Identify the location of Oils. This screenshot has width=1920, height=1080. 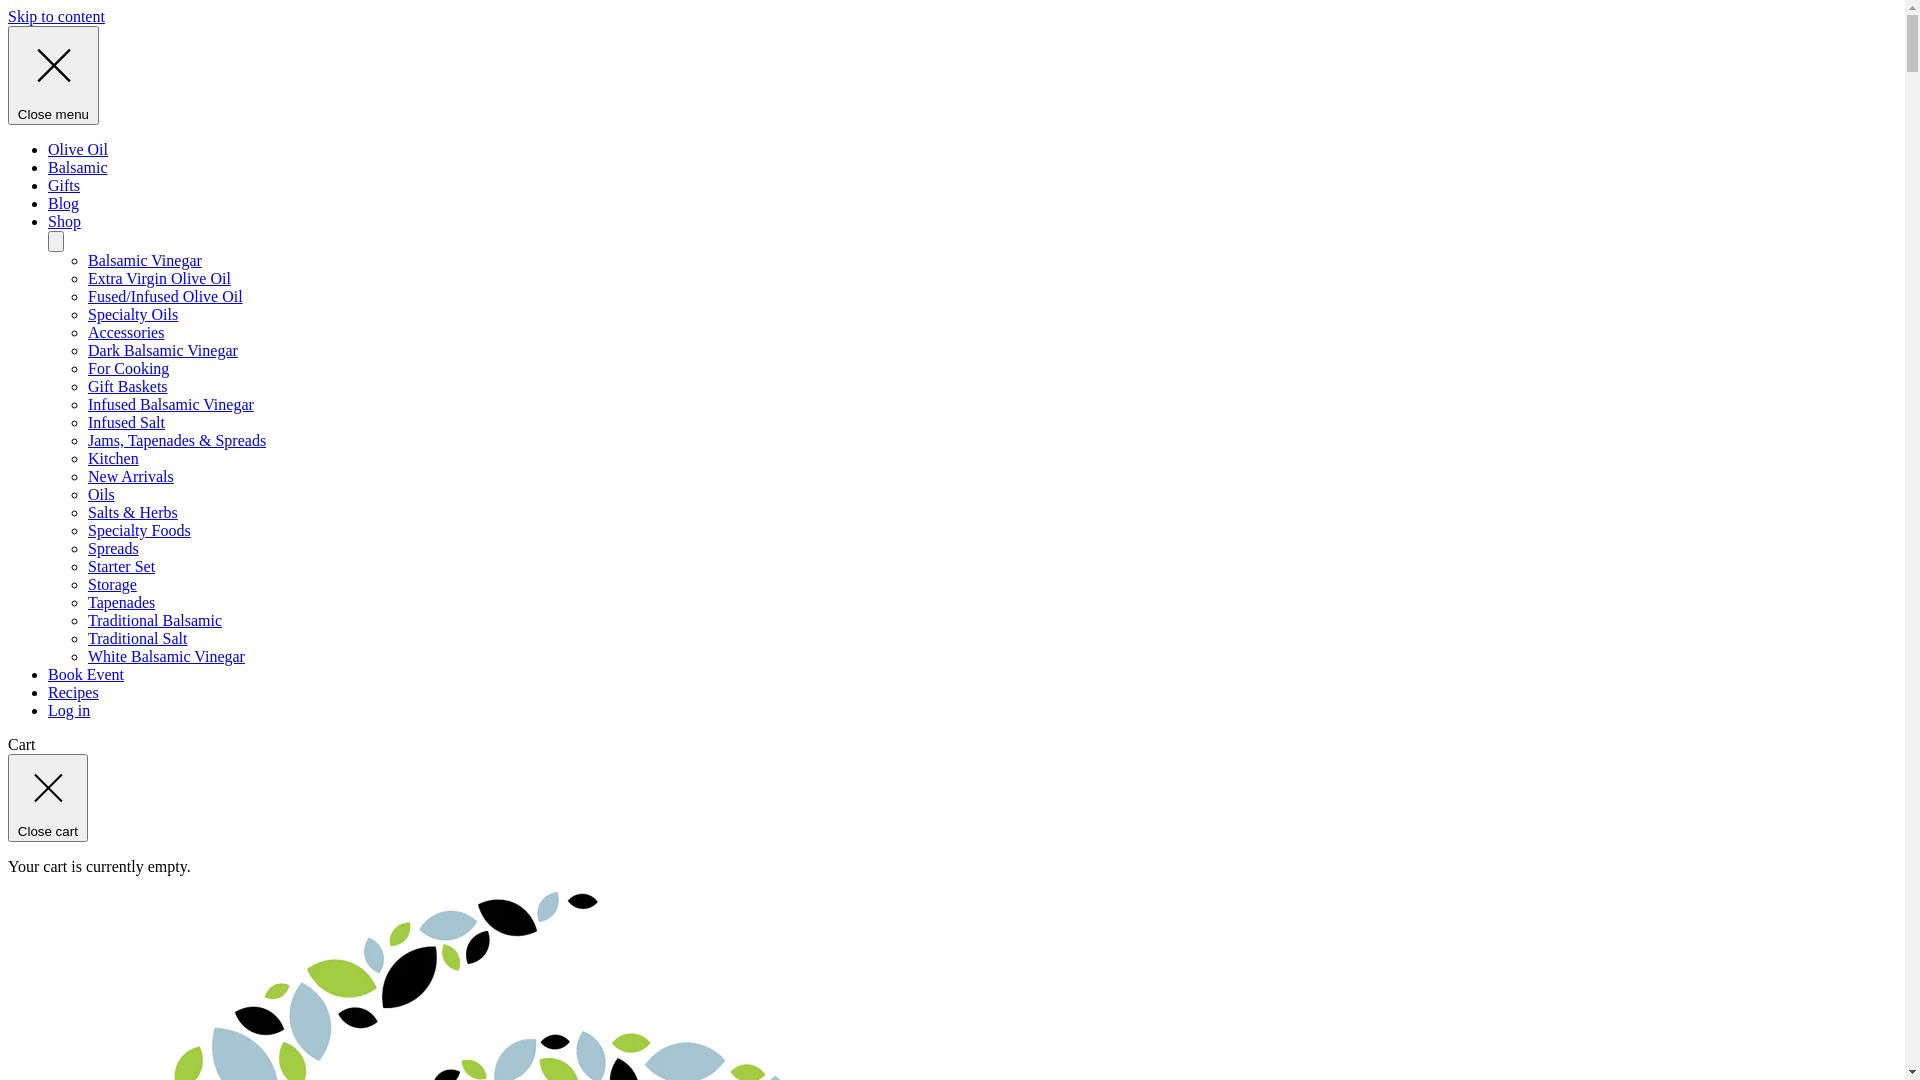
(102, 494).